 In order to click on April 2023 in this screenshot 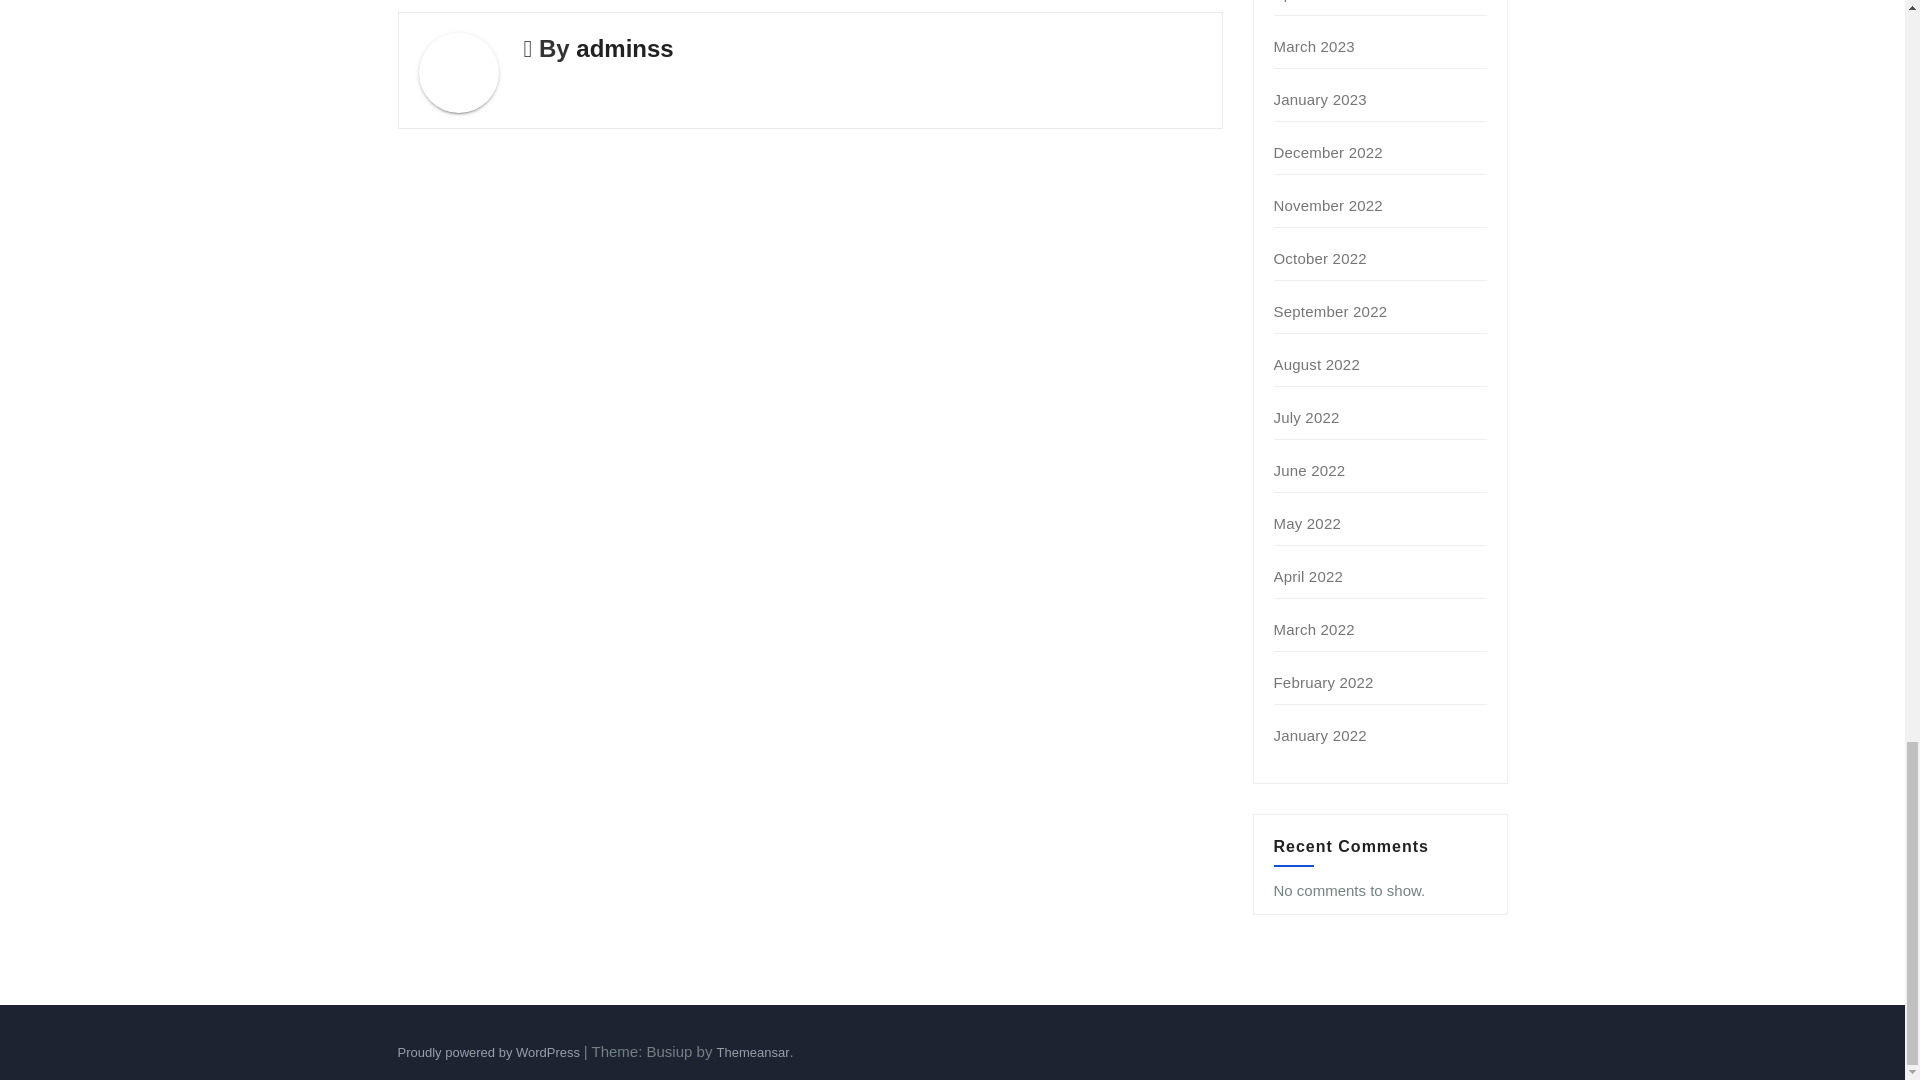, I will do `click(1309, 1)`.